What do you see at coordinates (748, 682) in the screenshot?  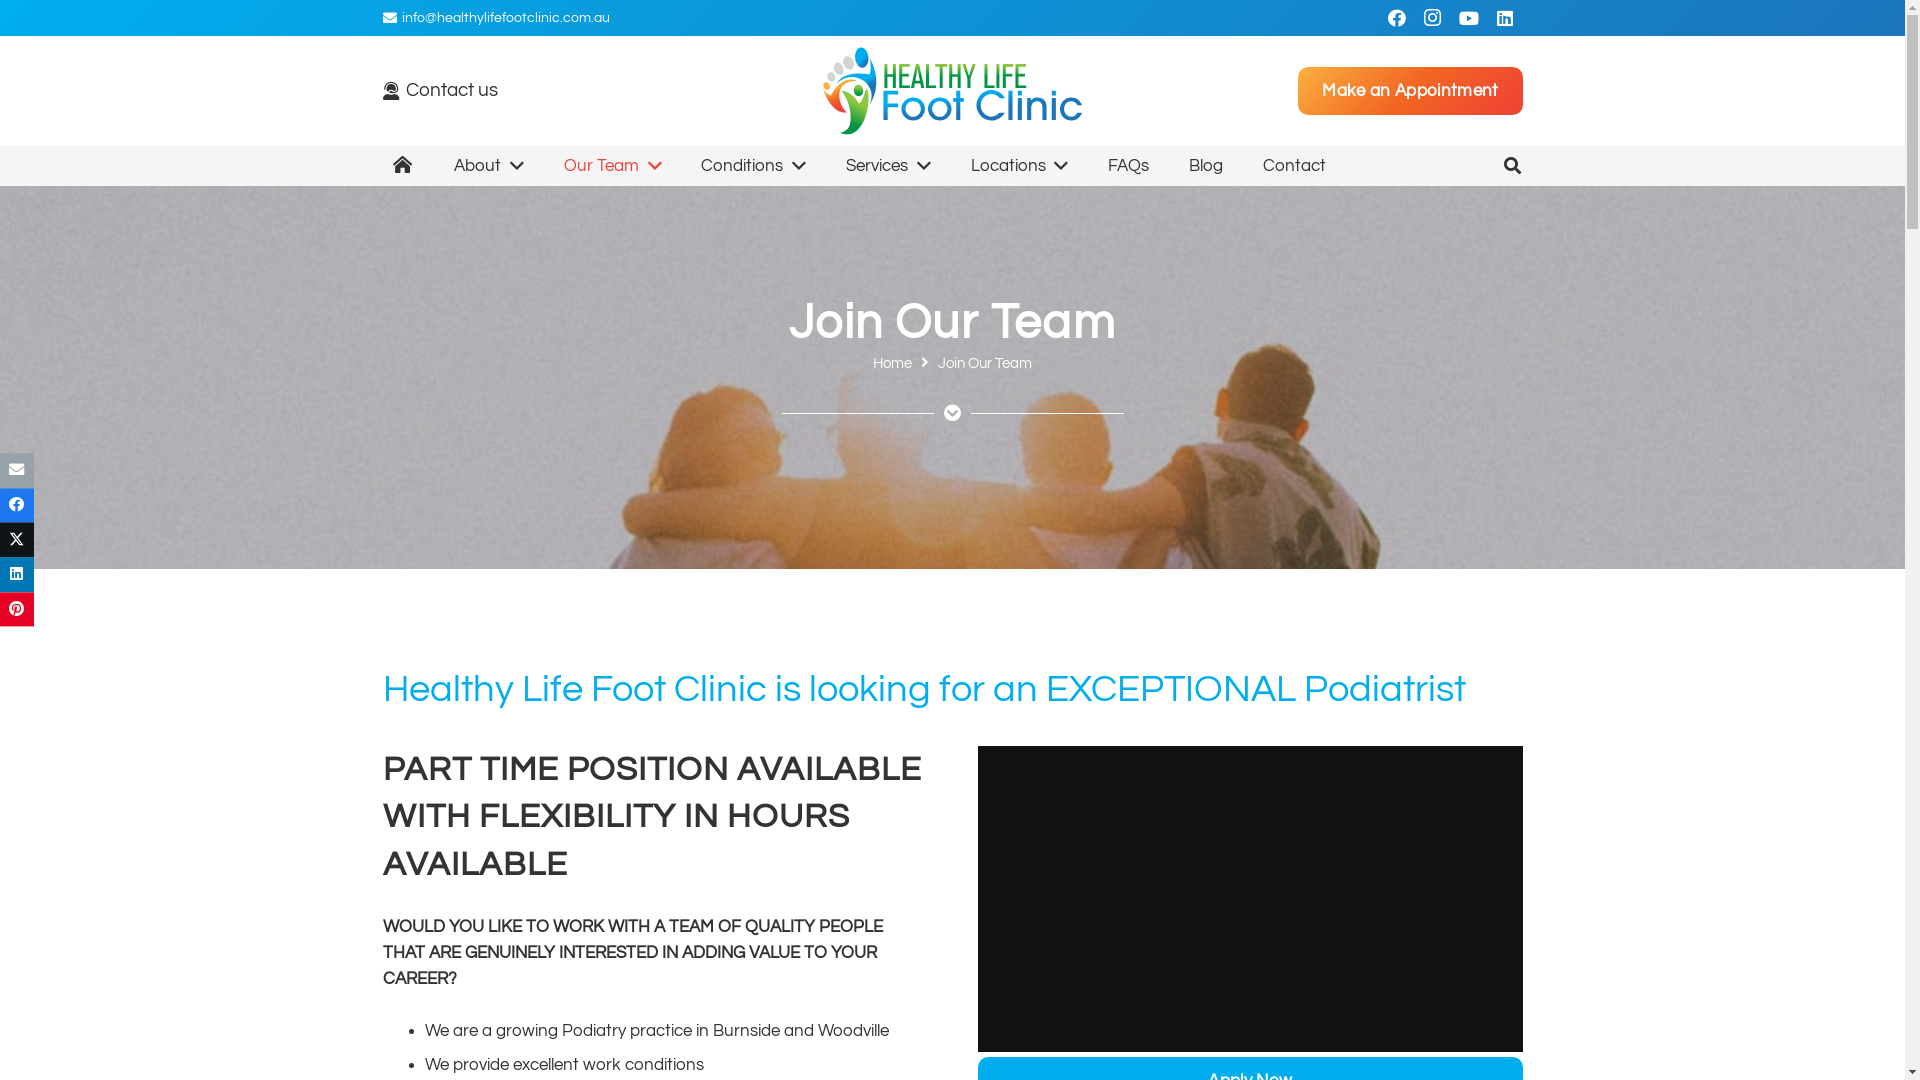 I see `Woodville` at bounding box center [748, 682].